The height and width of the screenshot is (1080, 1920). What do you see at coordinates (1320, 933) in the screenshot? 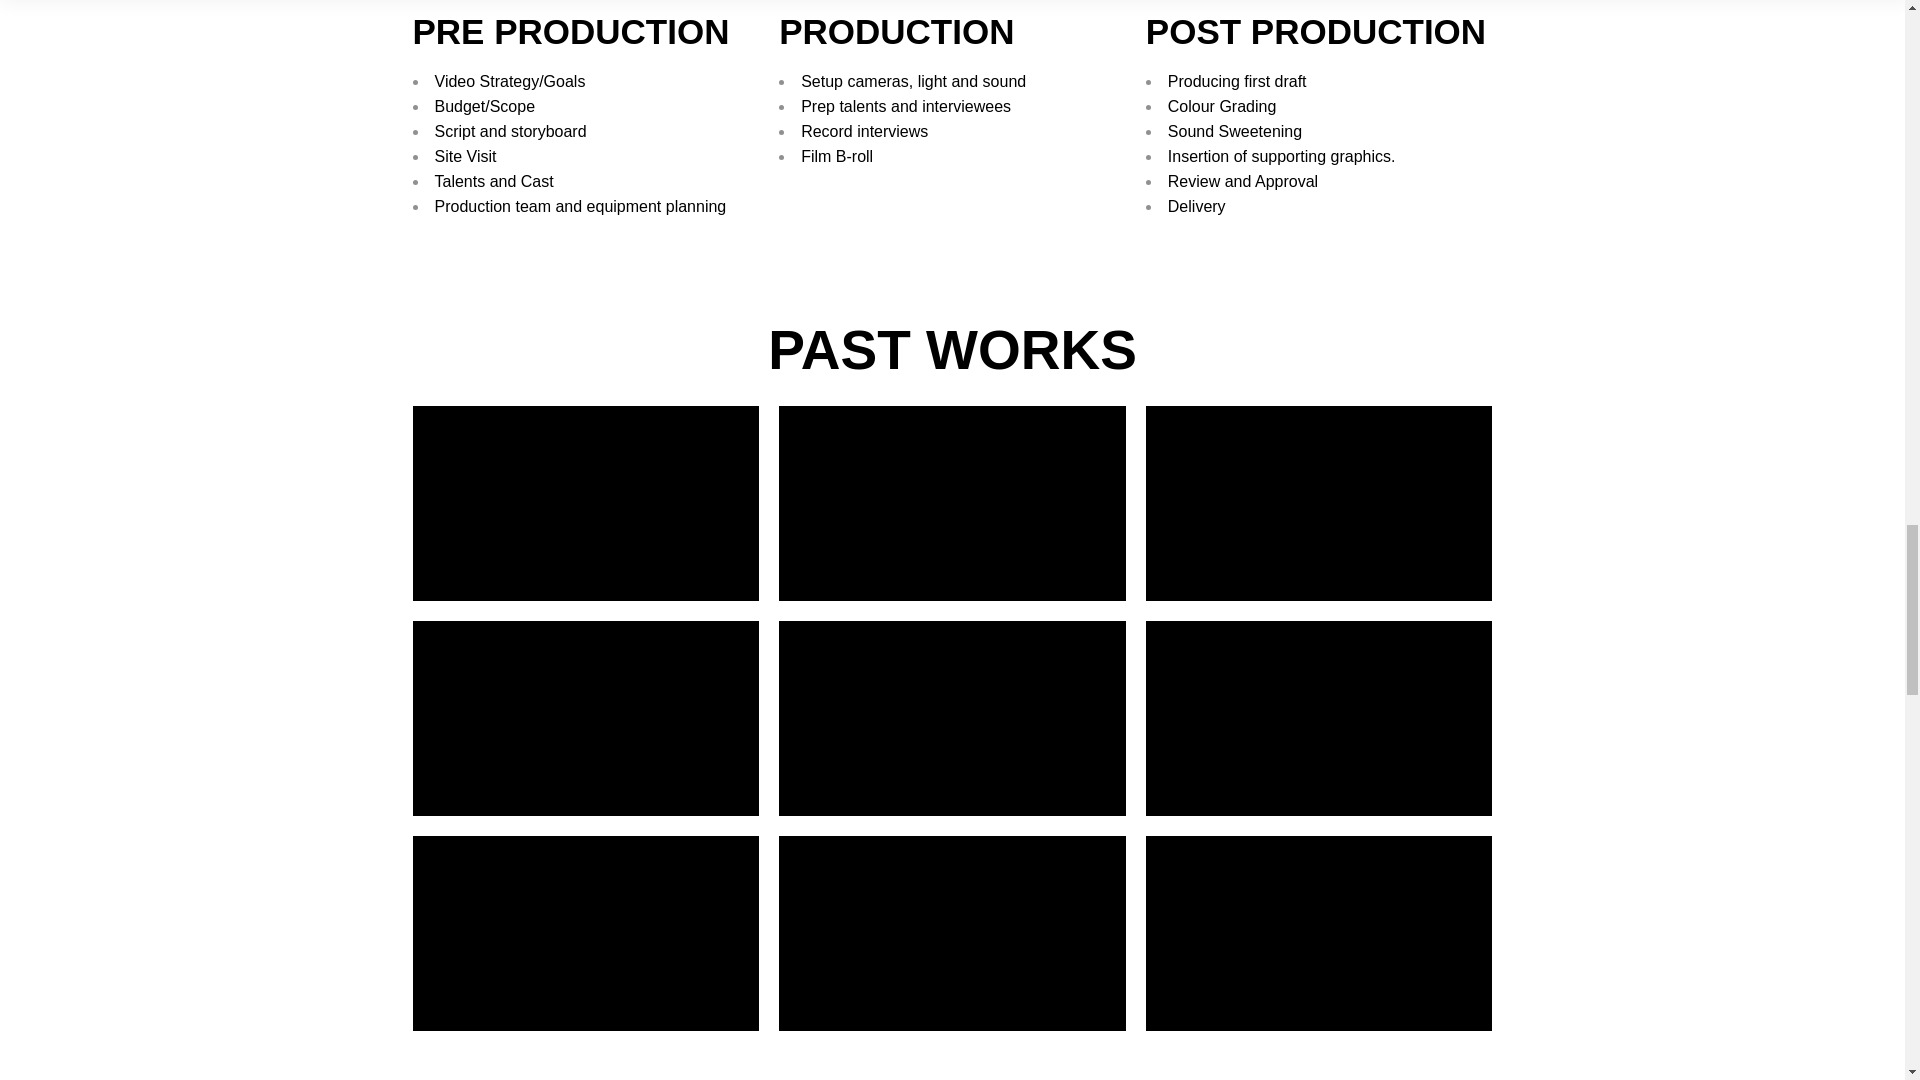
I see `vimeo Video Player` at bounding box center [1320, 933].